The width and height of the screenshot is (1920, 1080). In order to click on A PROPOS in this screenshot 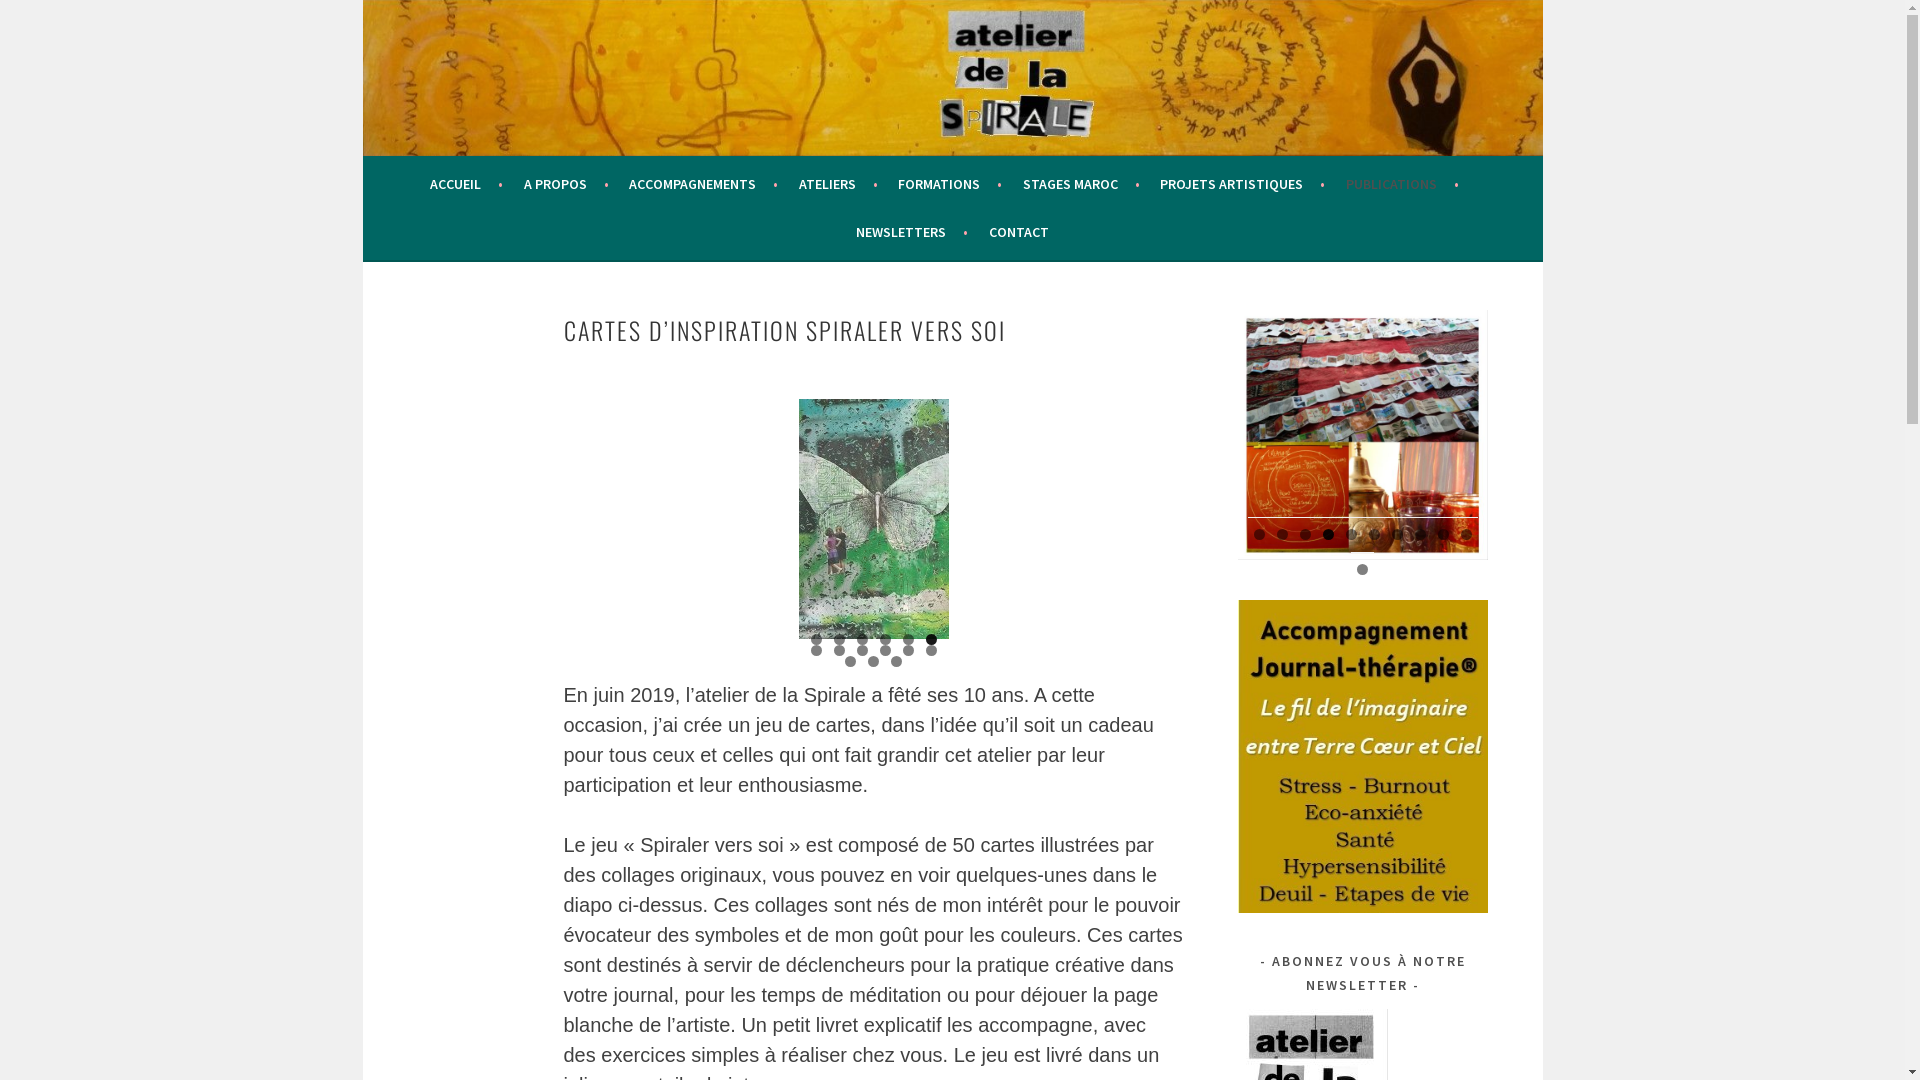, I will do `click(566, 184)`.